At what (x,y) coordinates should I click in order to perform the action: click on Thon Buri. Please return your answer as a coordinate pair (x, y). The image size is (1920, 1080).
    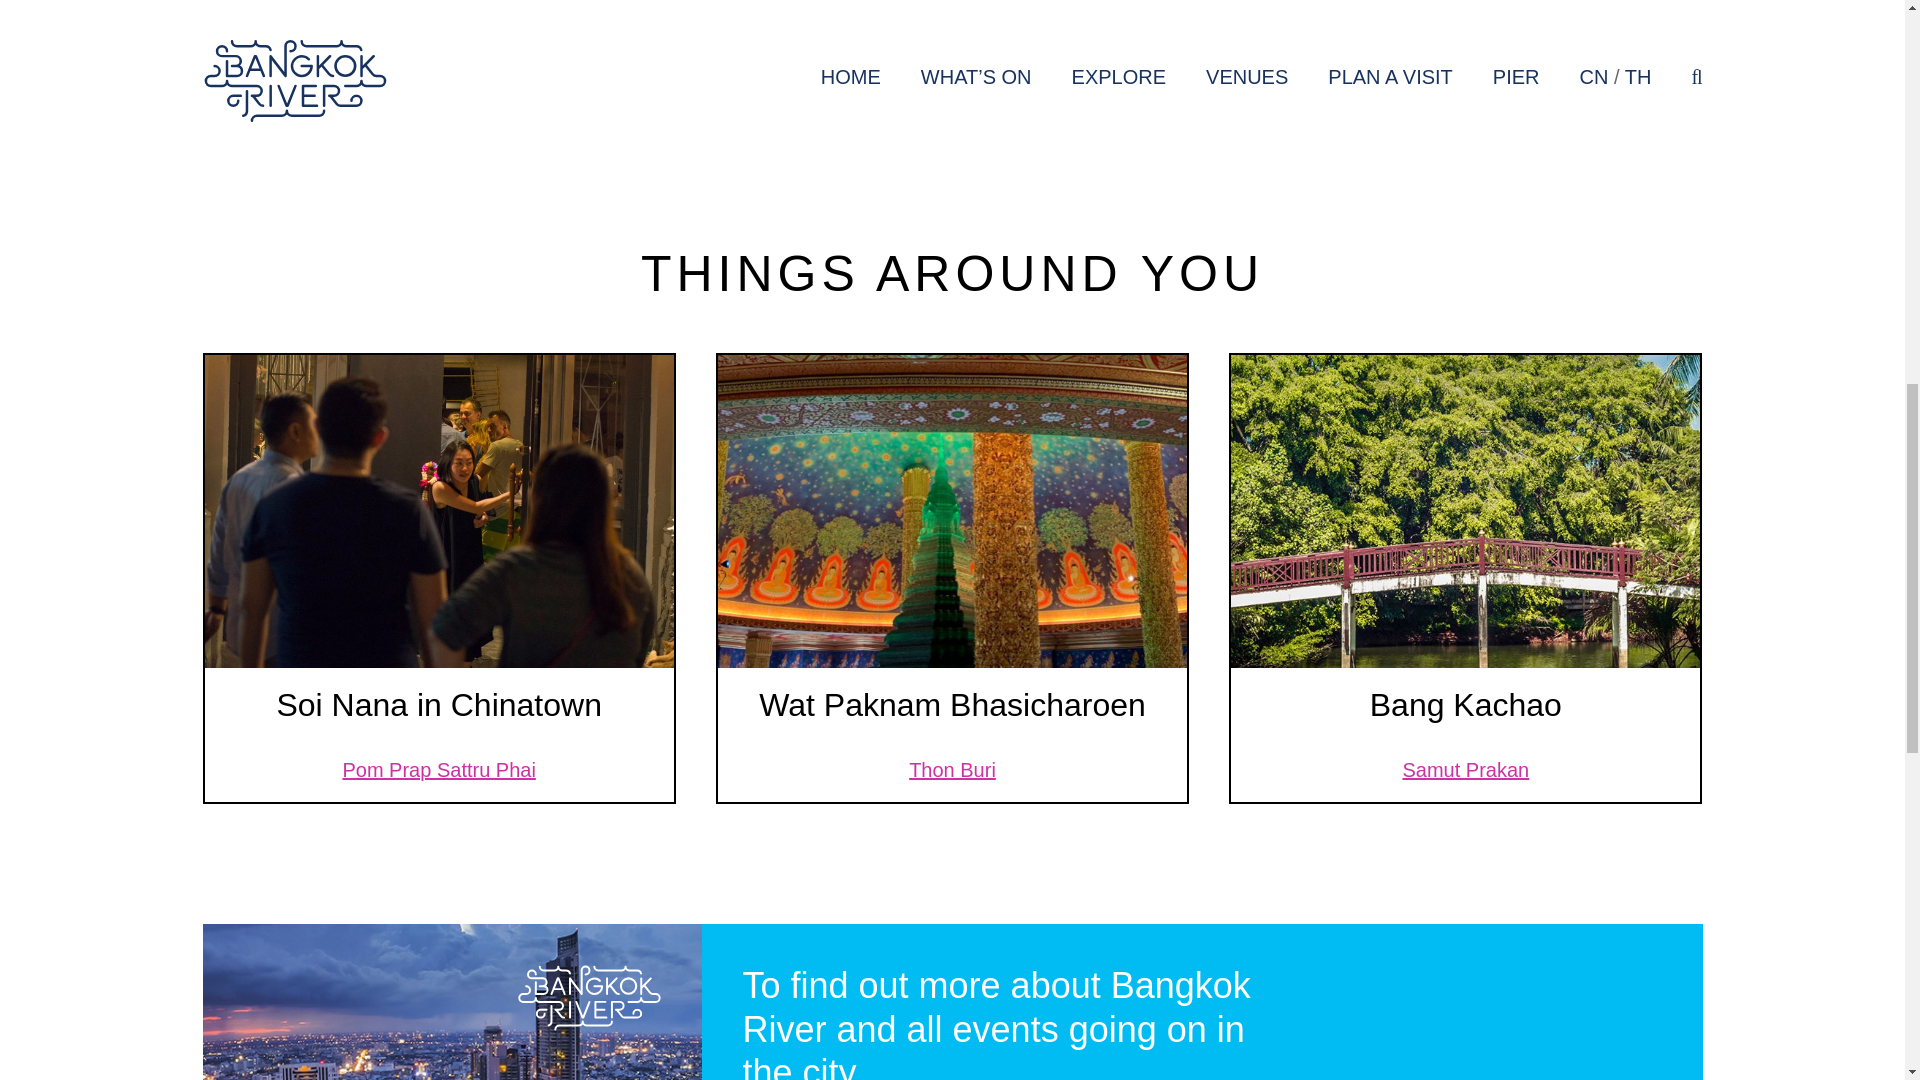
    Looking at the image, I should click on (952, 770).